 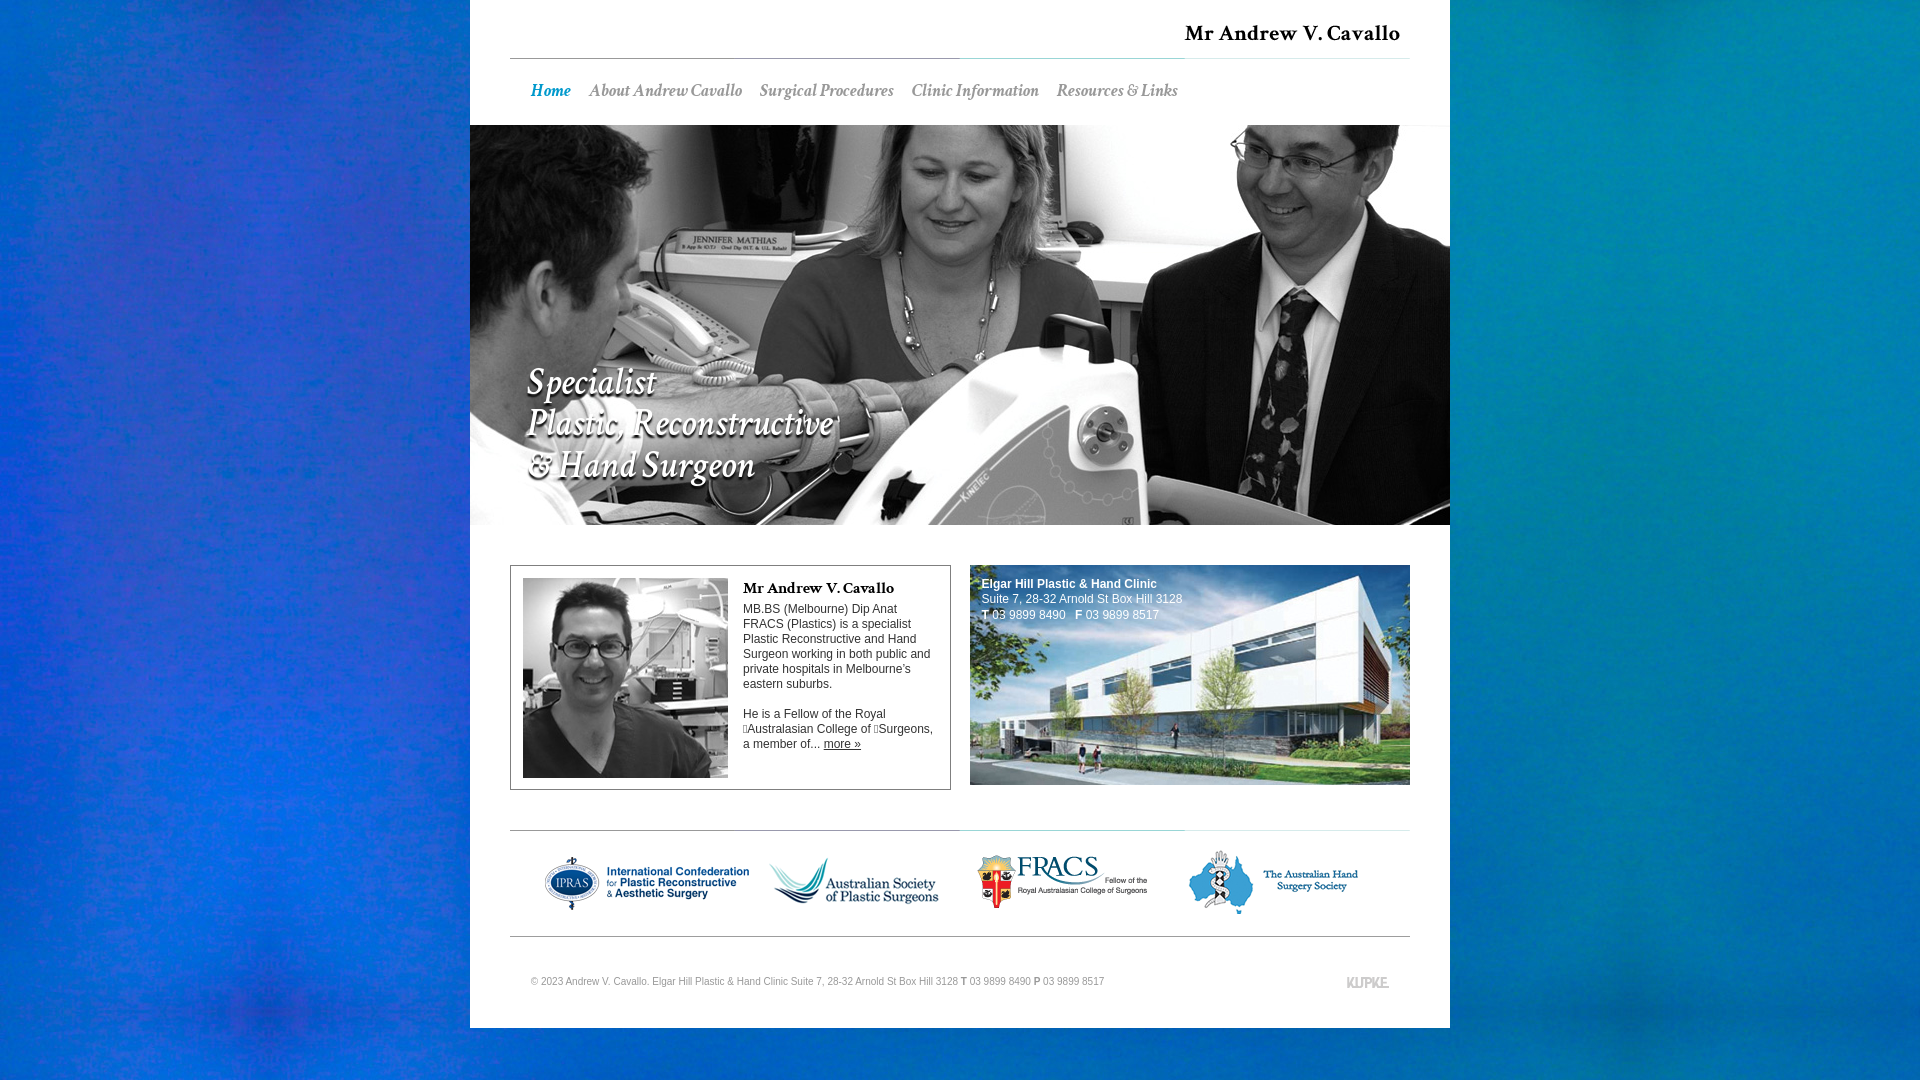 What do you see at coordinates (551, 91) in the screenshot?
I see `Home` at bounding box center [551, 91].